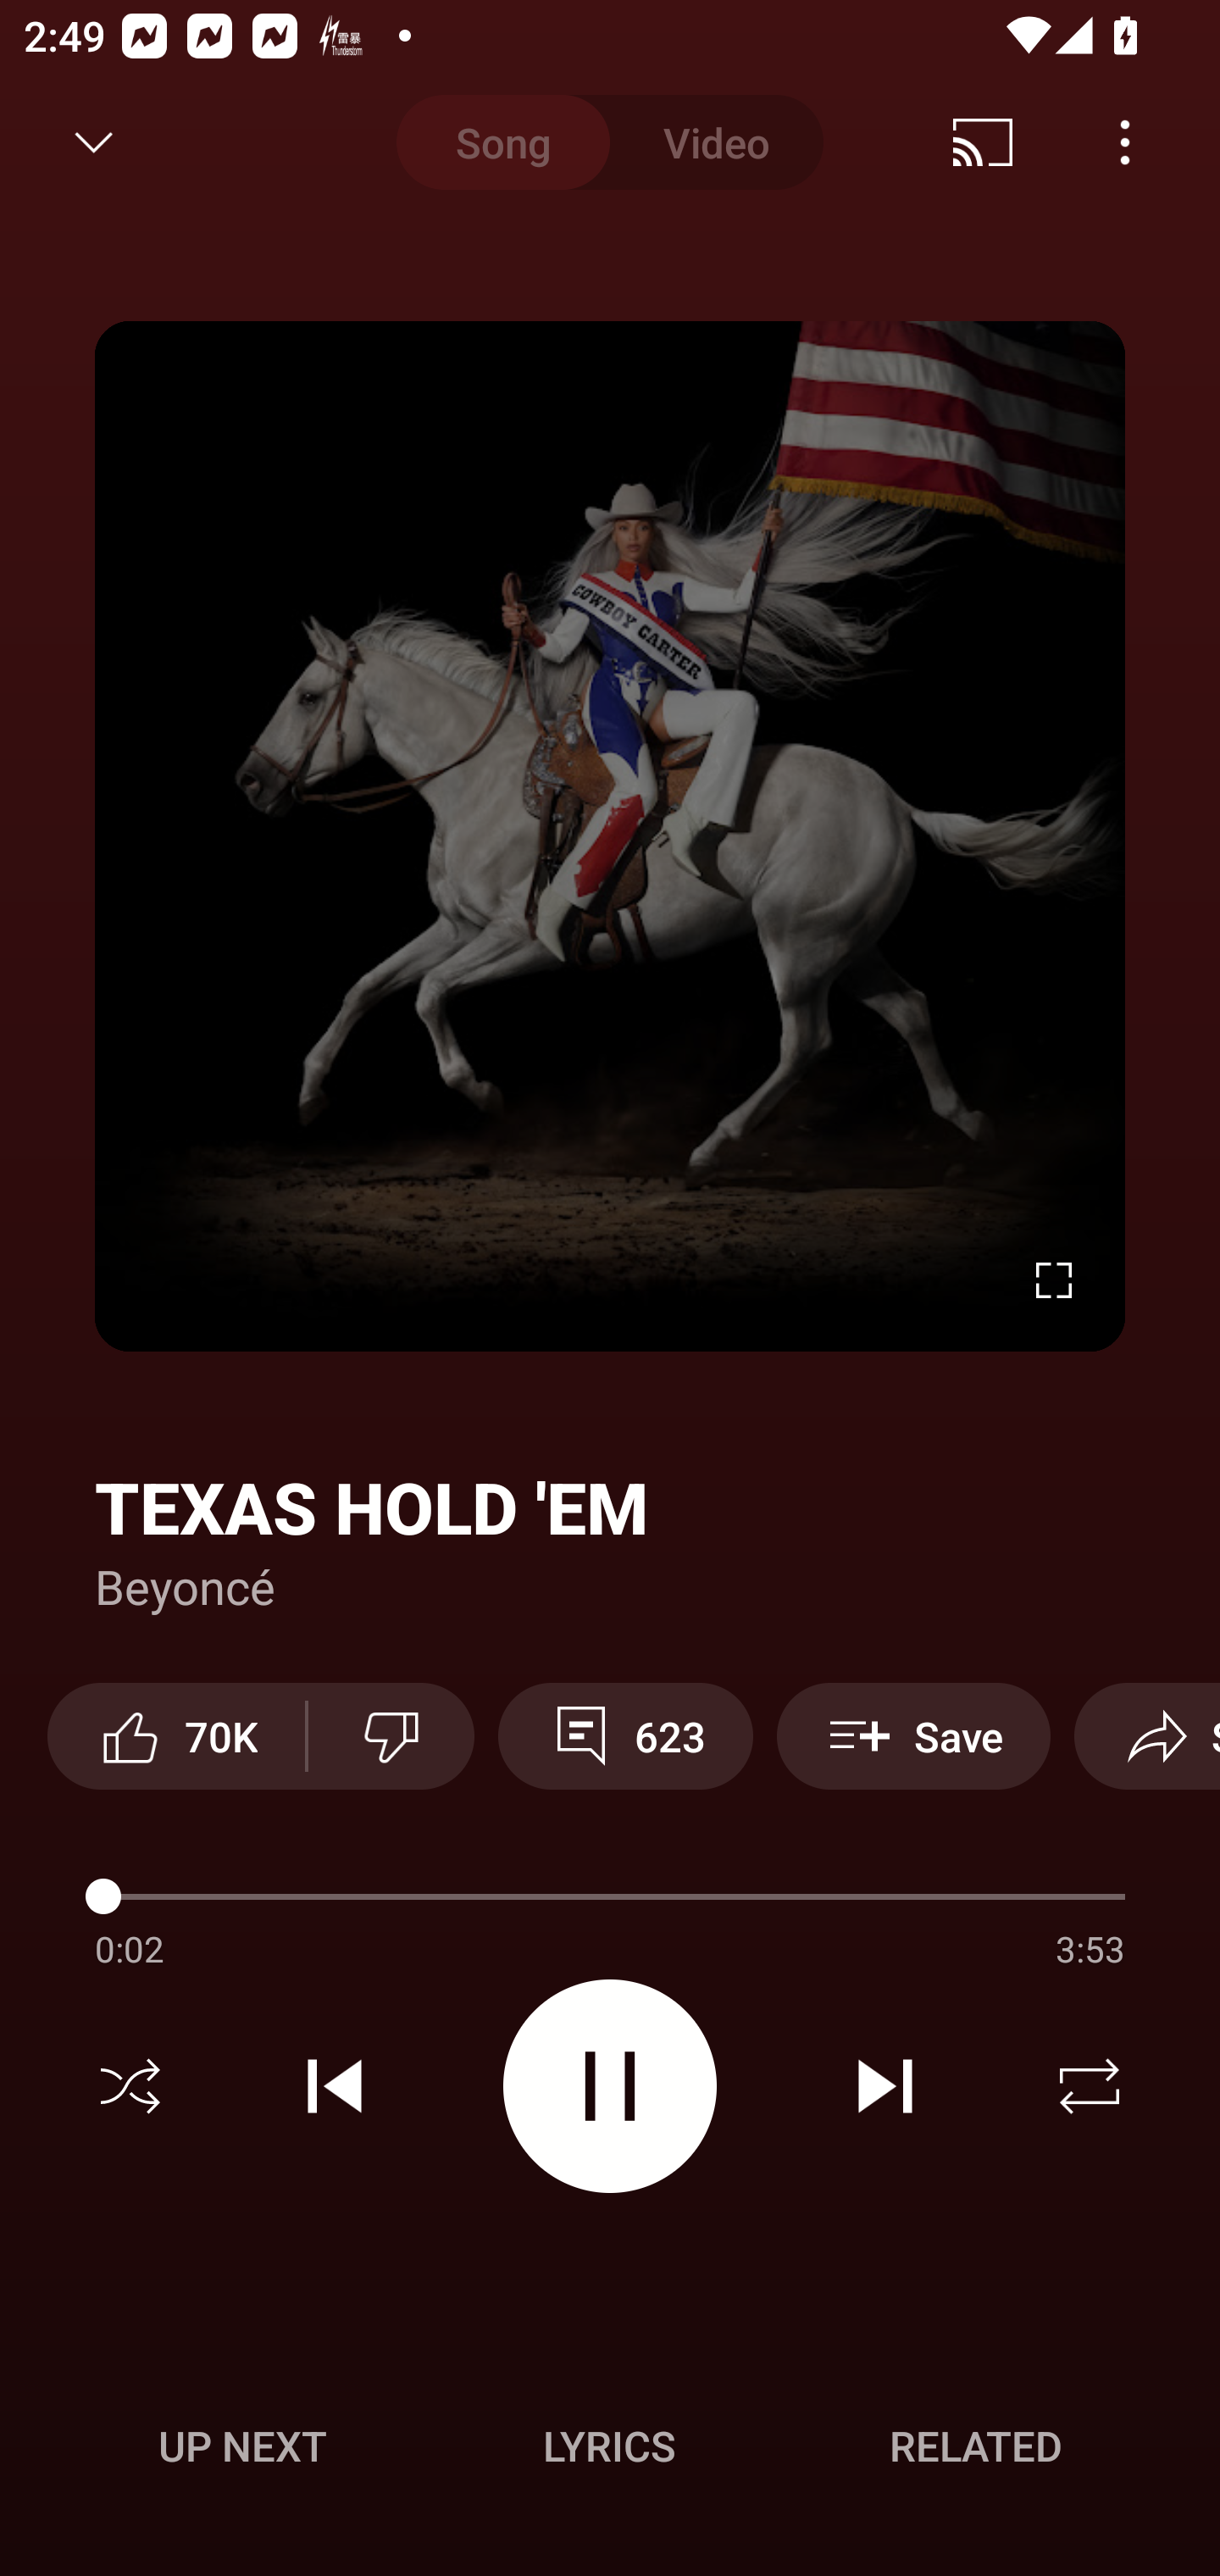 This screenshot has height=2576, width=1220. Describe the element at coordinates (610, 2451) in the screenshot. I see `Up next UP NEXT Lyrics LYRICS Related RELATED` at that location.